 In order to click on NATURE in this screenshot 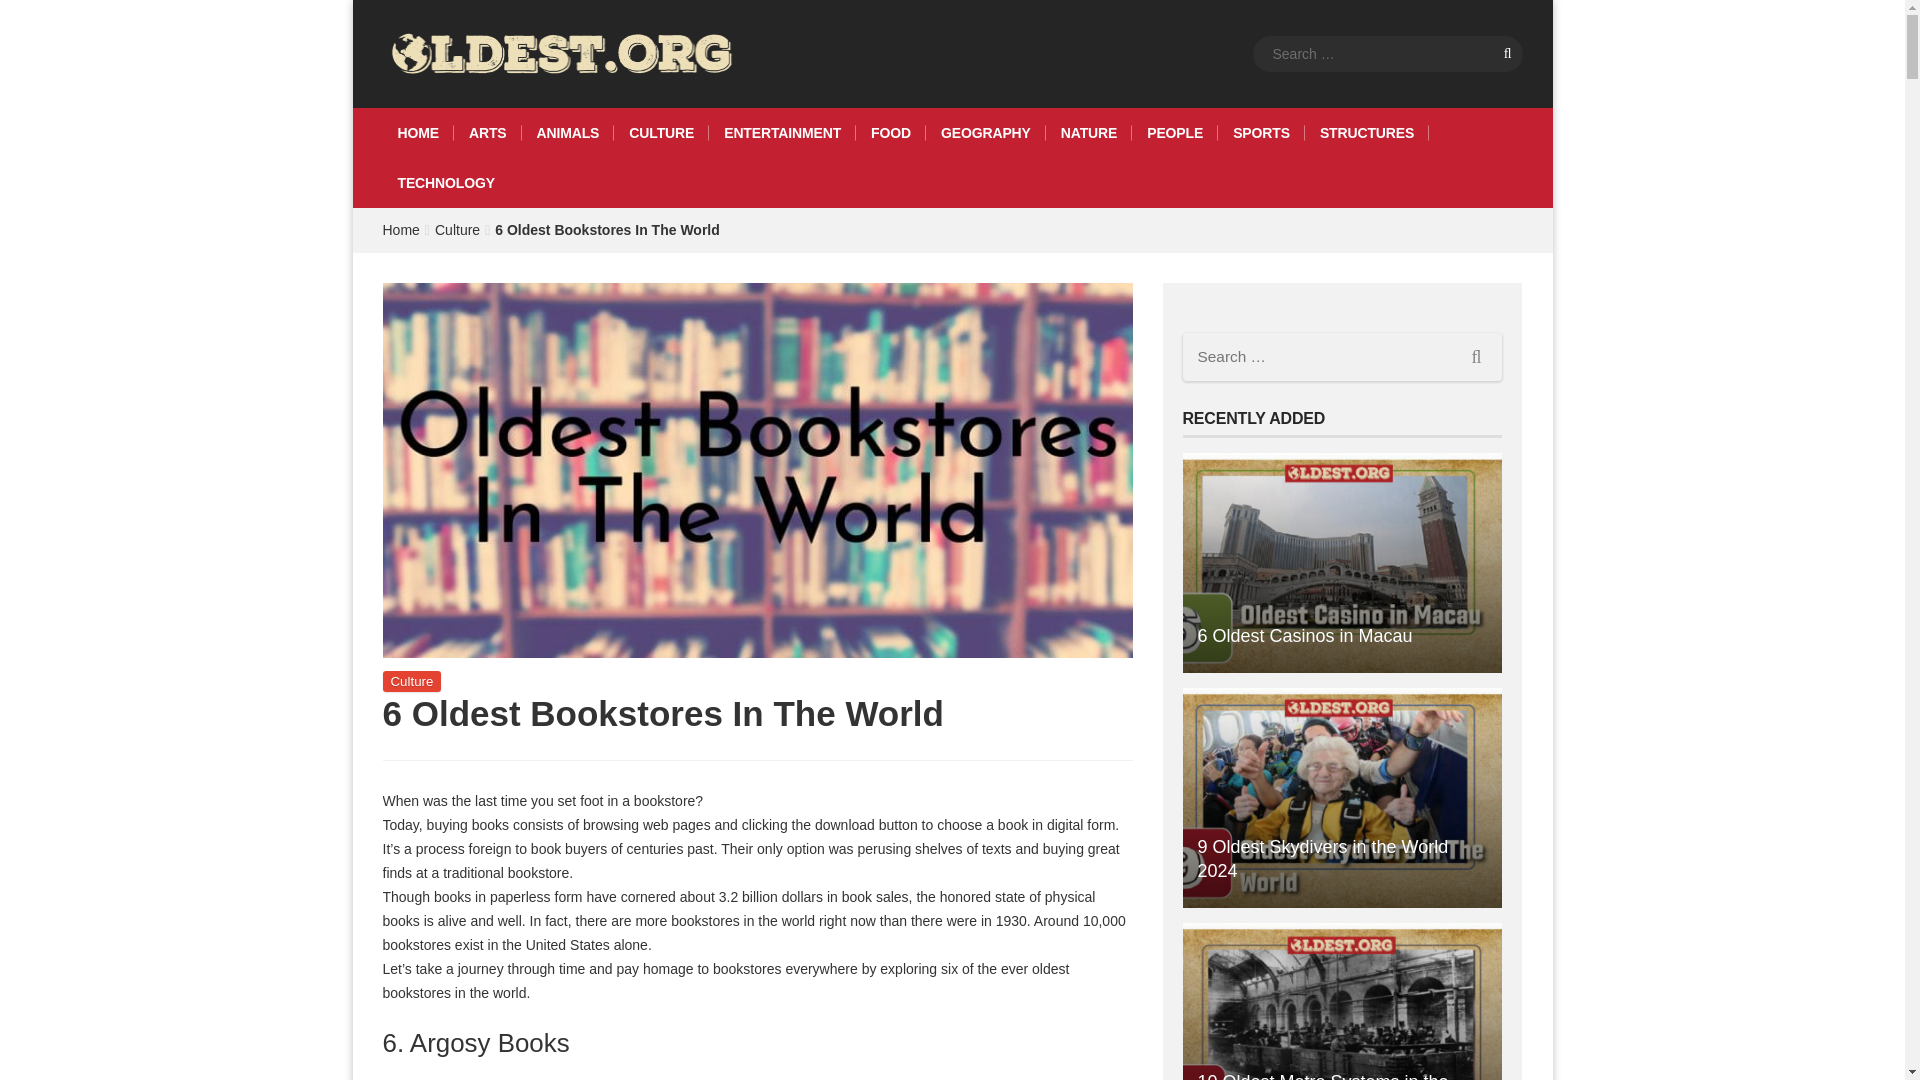, I will do `click(1089, 132)`.